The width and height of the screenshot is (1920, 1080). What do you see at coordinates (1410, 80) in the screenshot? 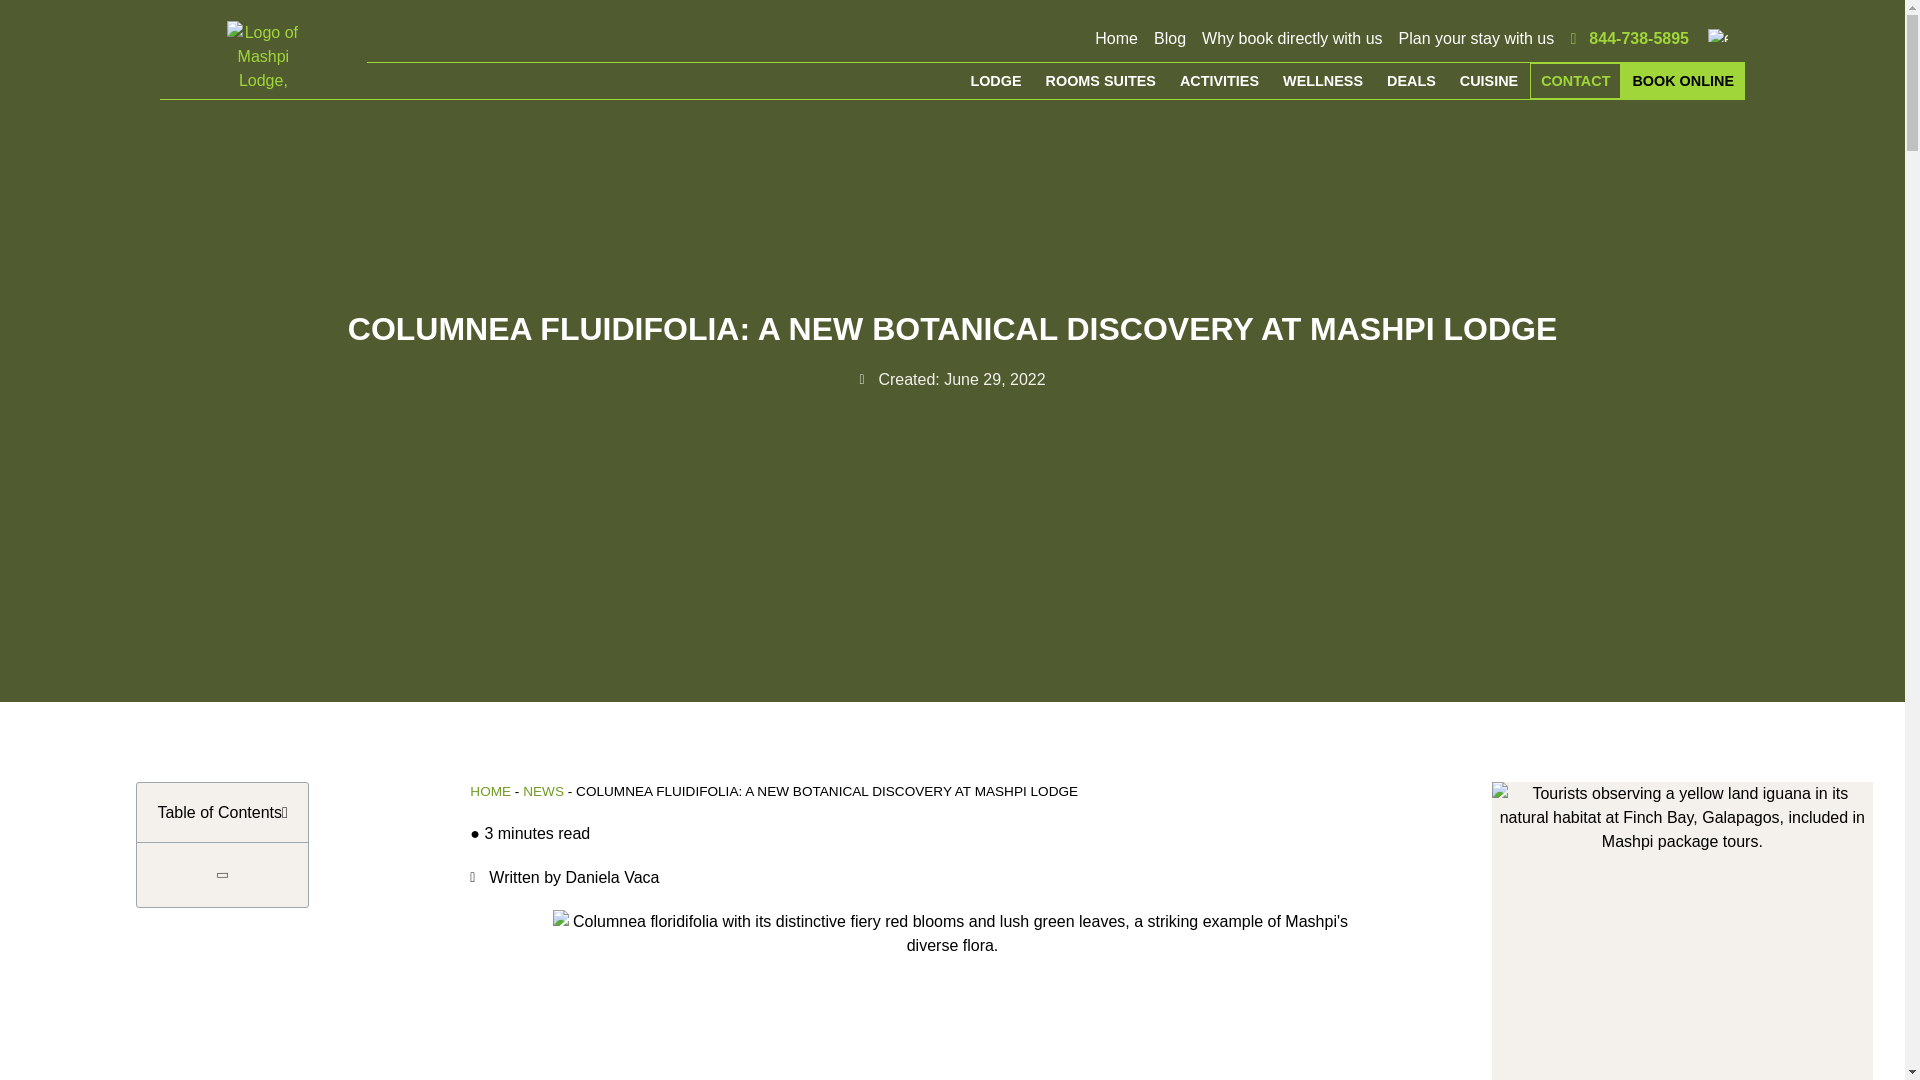
I see `DEALS` at bounding box center [1410, 80].